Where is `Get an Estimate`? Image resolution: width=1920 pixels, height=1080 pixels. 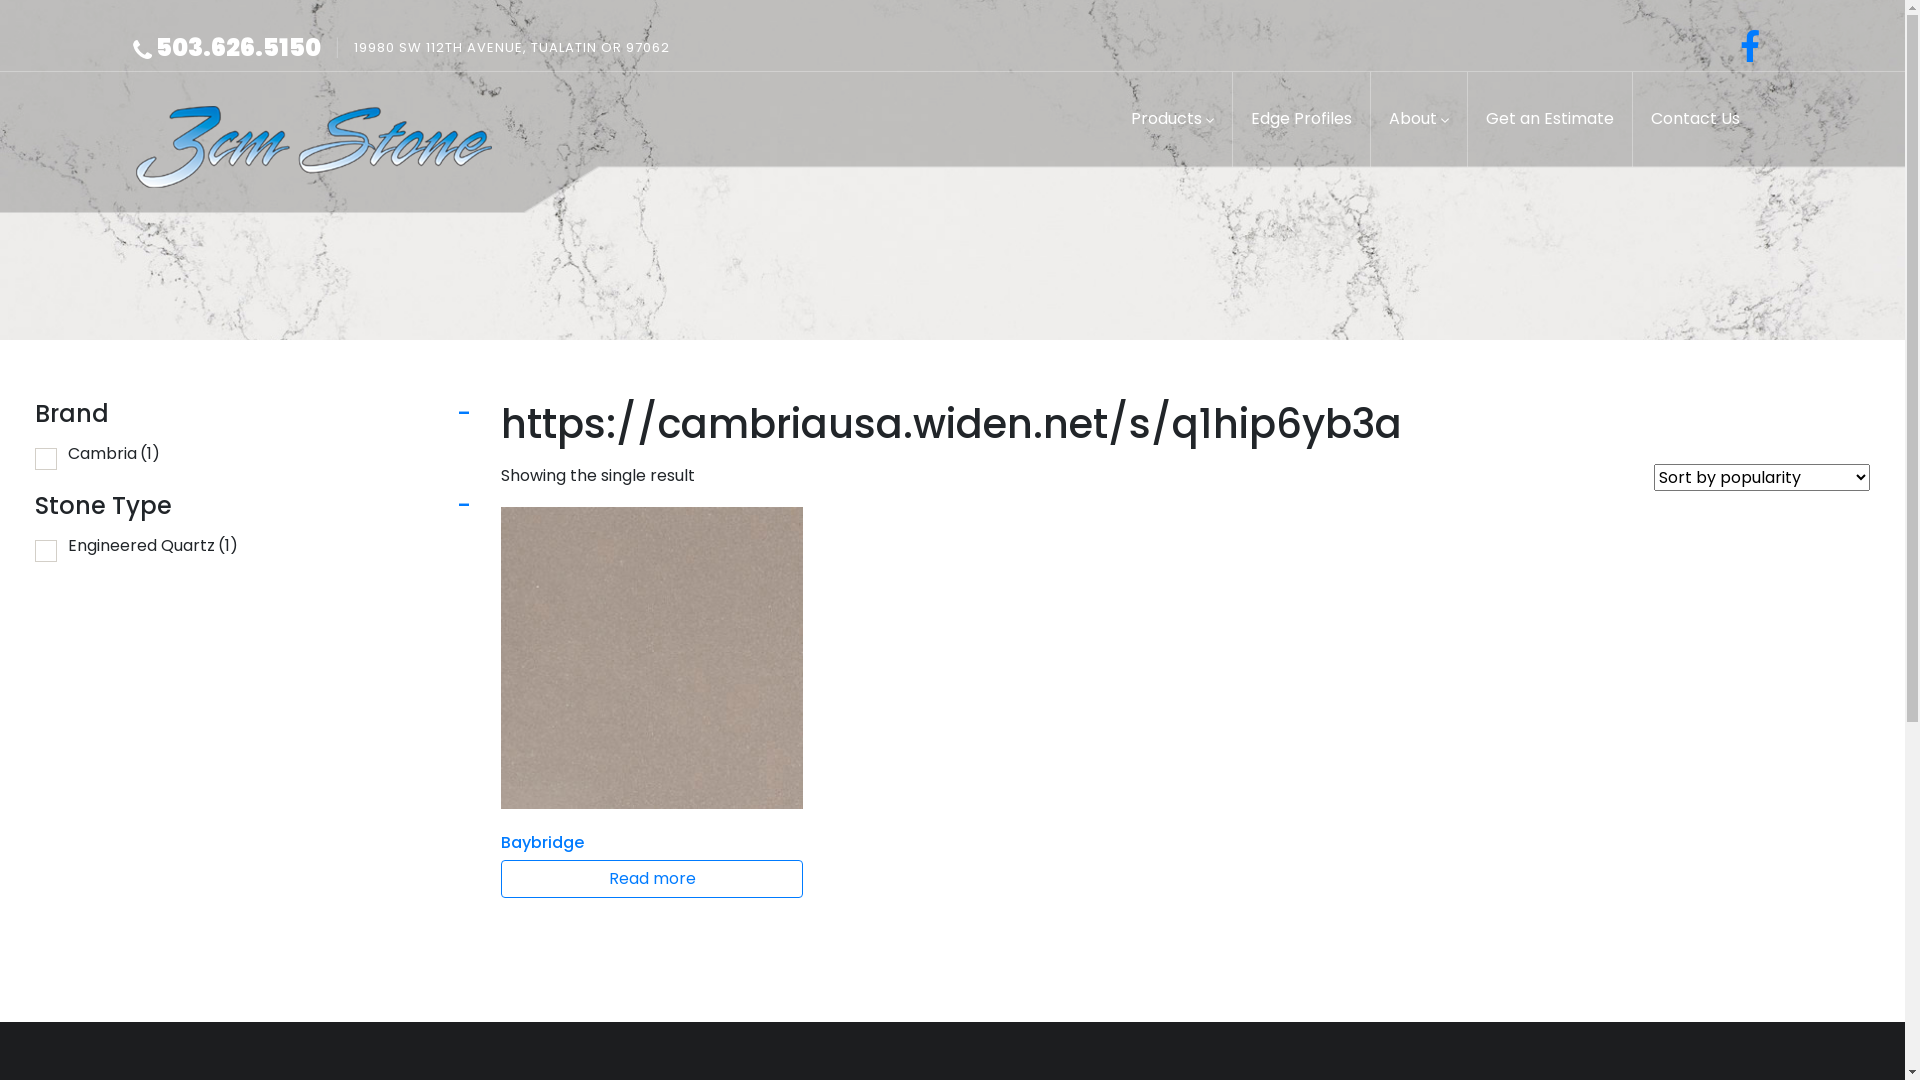
Get an Estimate is located at coordinates (1550, 118).